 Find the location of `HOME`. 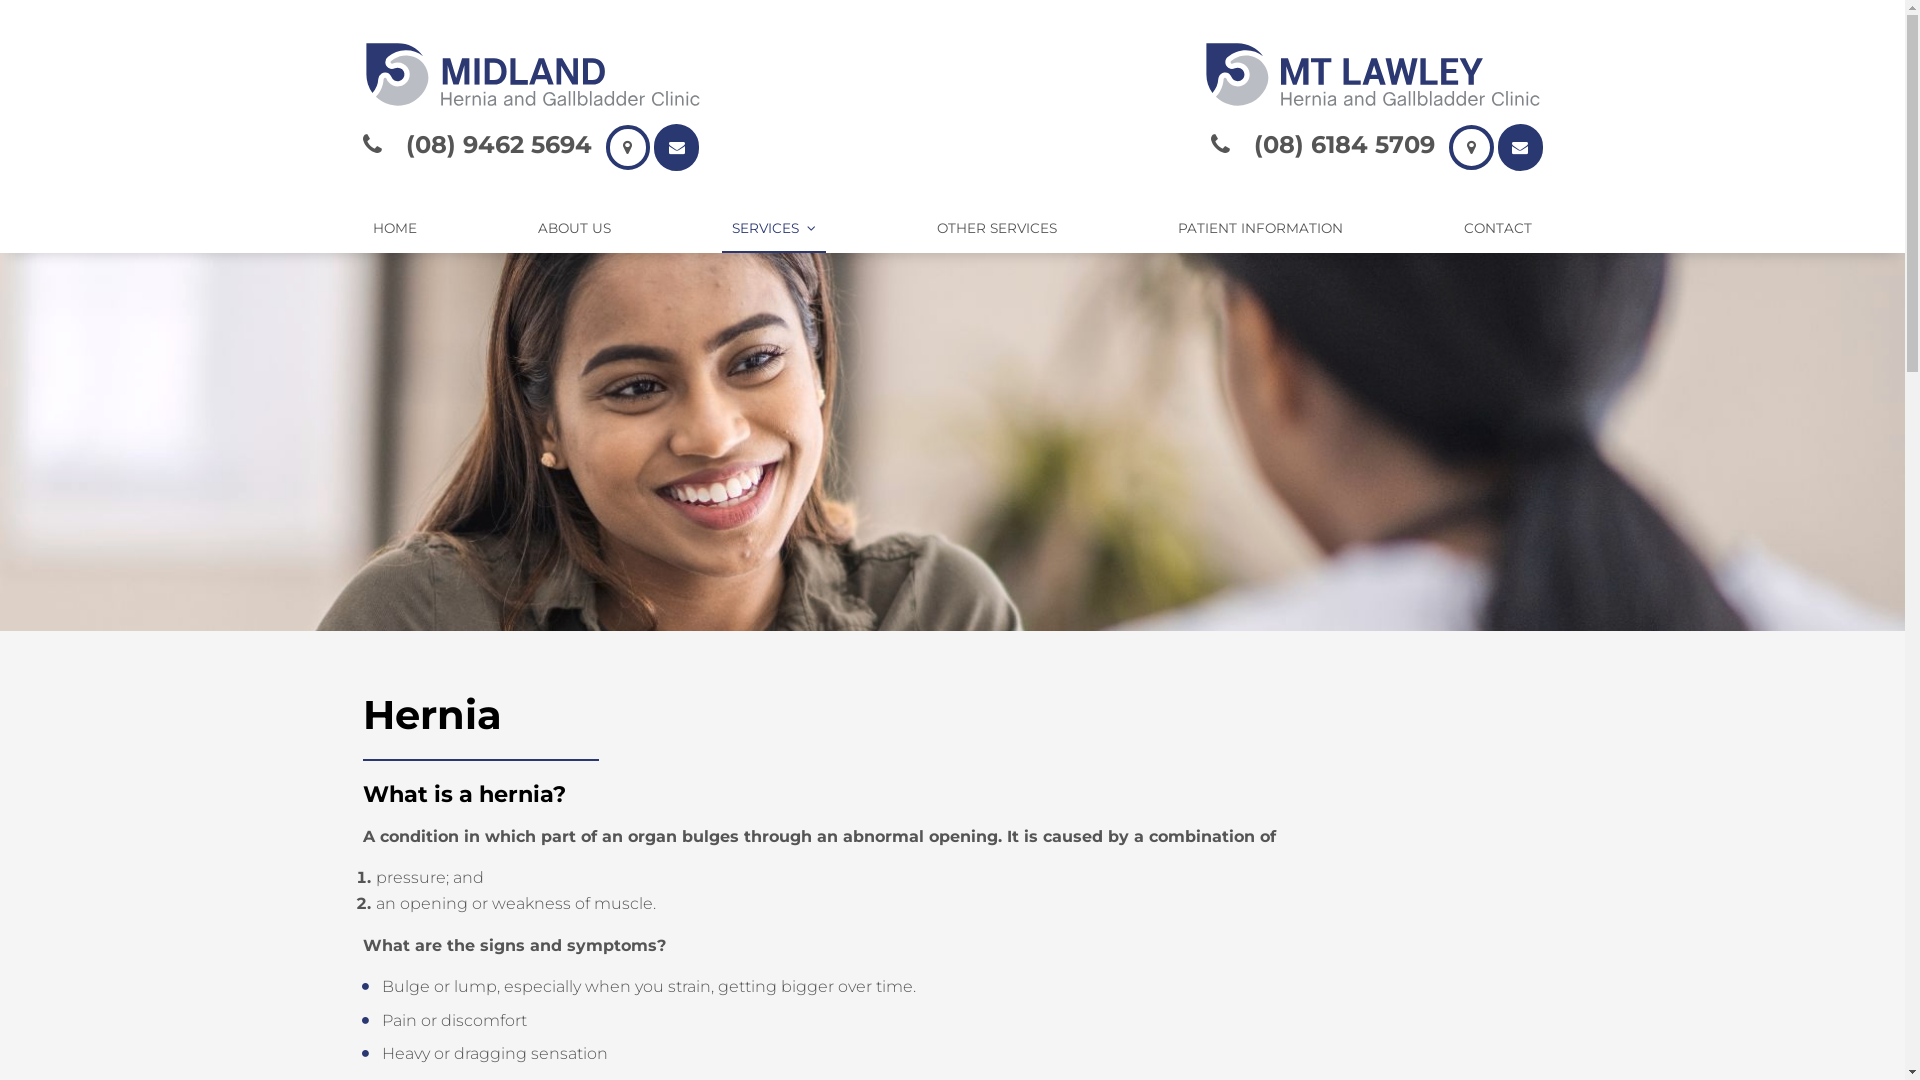

HOME is located at coordinates (394, 230).